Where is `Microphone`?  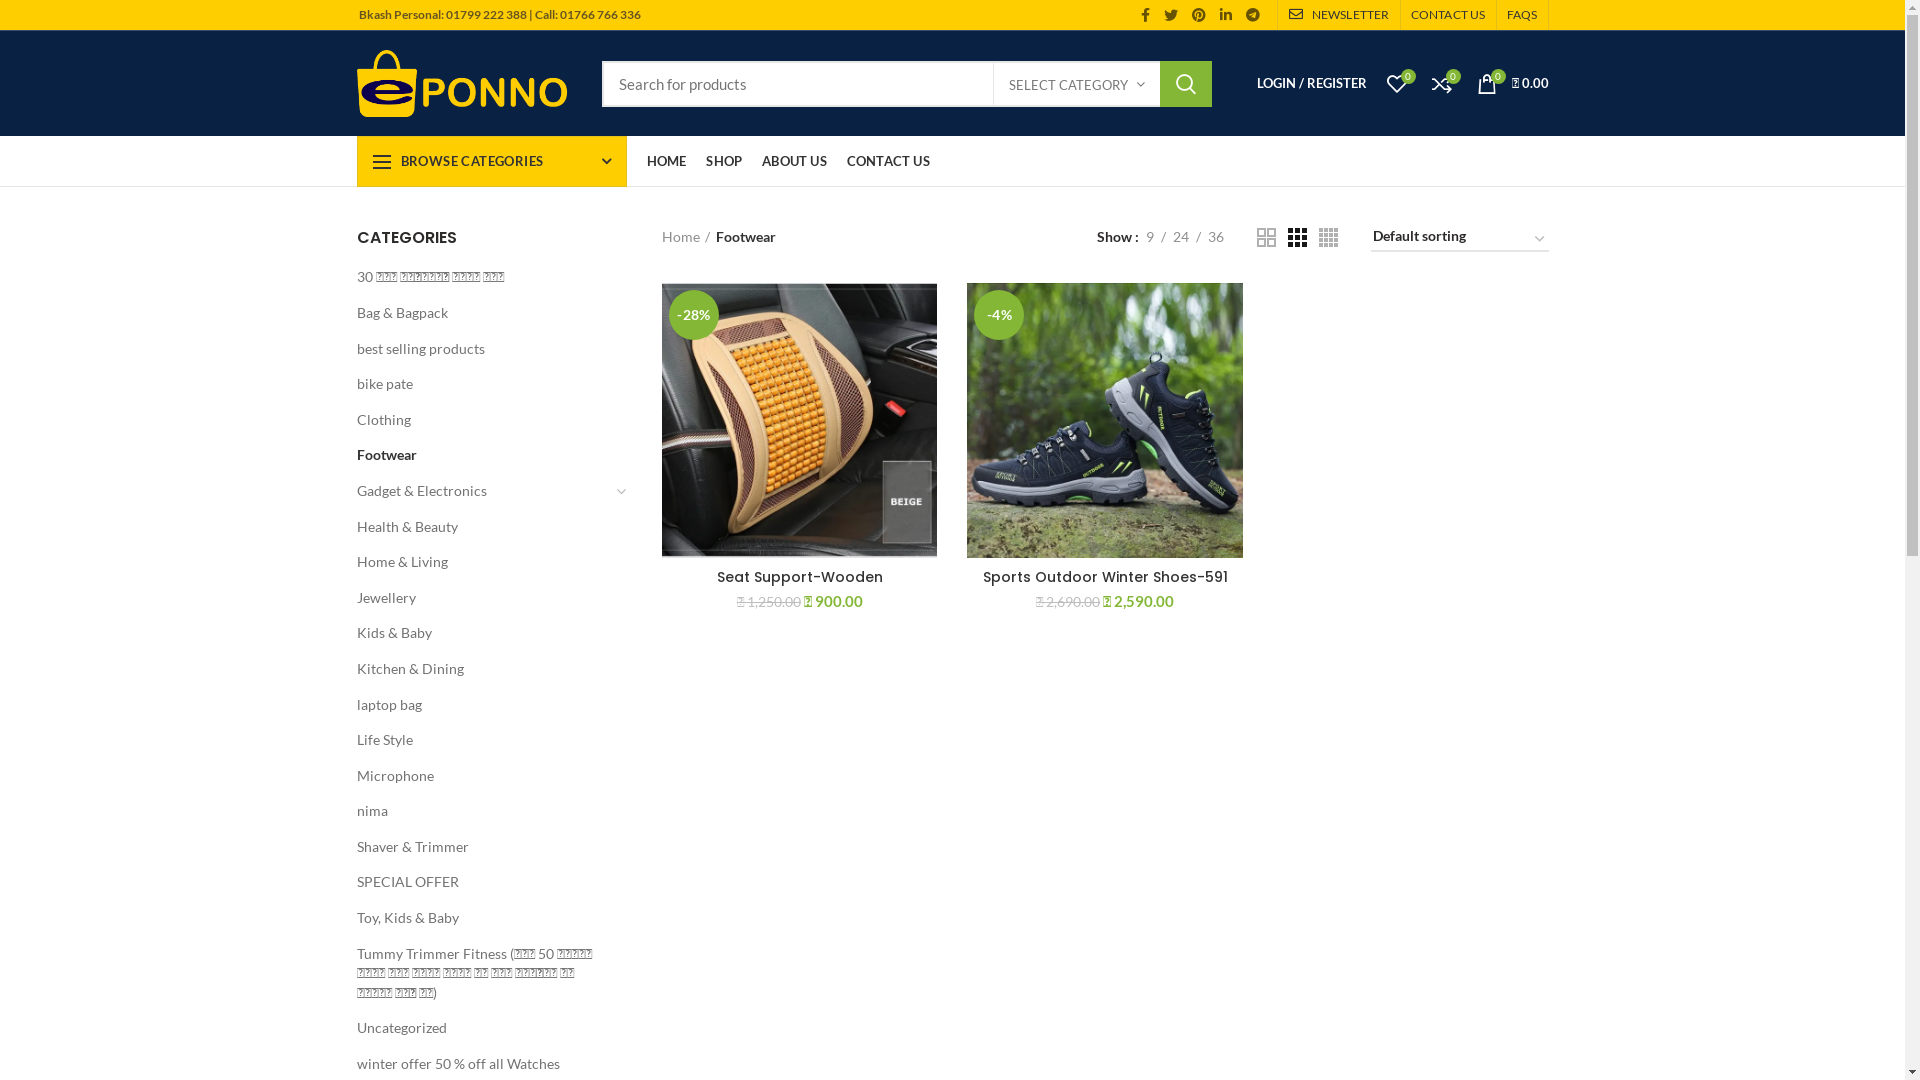
Microphone is located at coordinates (482, 776).